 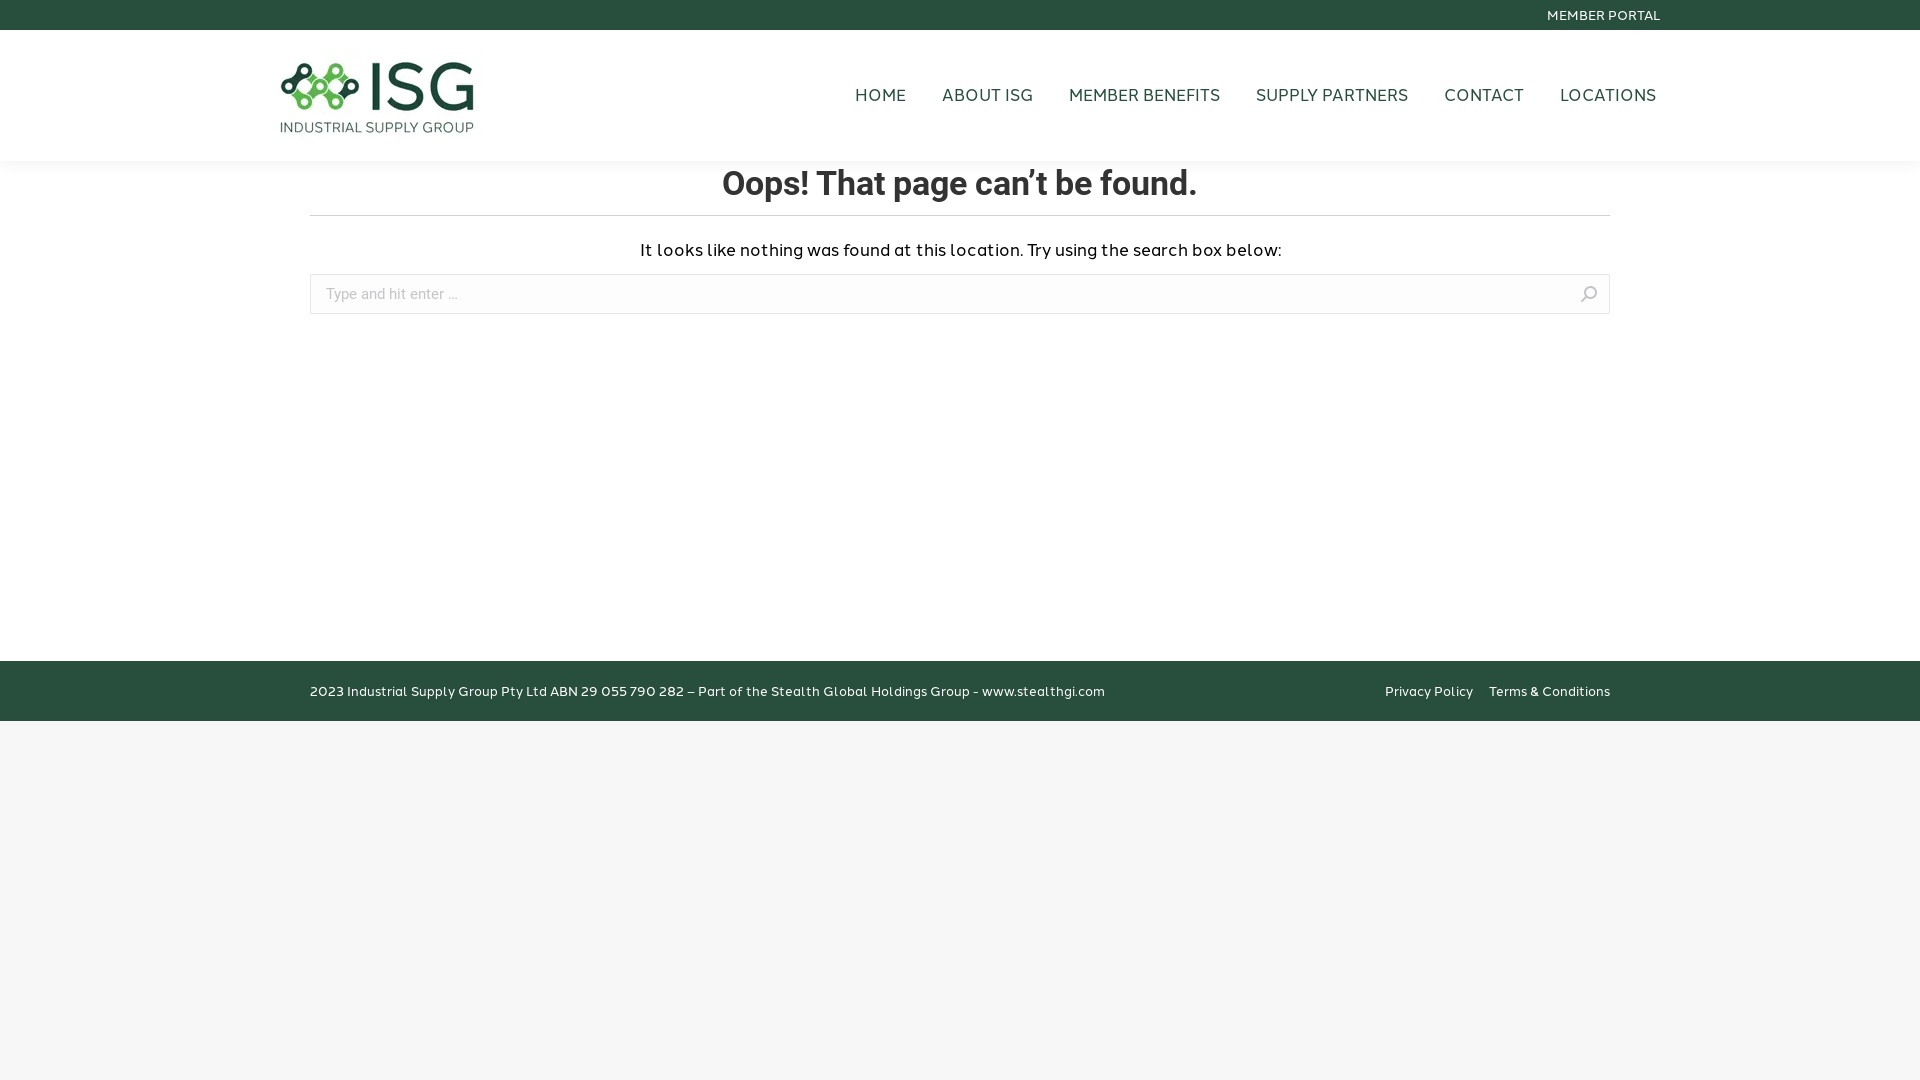 What do you see at coordinates (1044, 692) in the screenshot?
I see `www.stealthgi.com` at bounding box center [1044, 692].